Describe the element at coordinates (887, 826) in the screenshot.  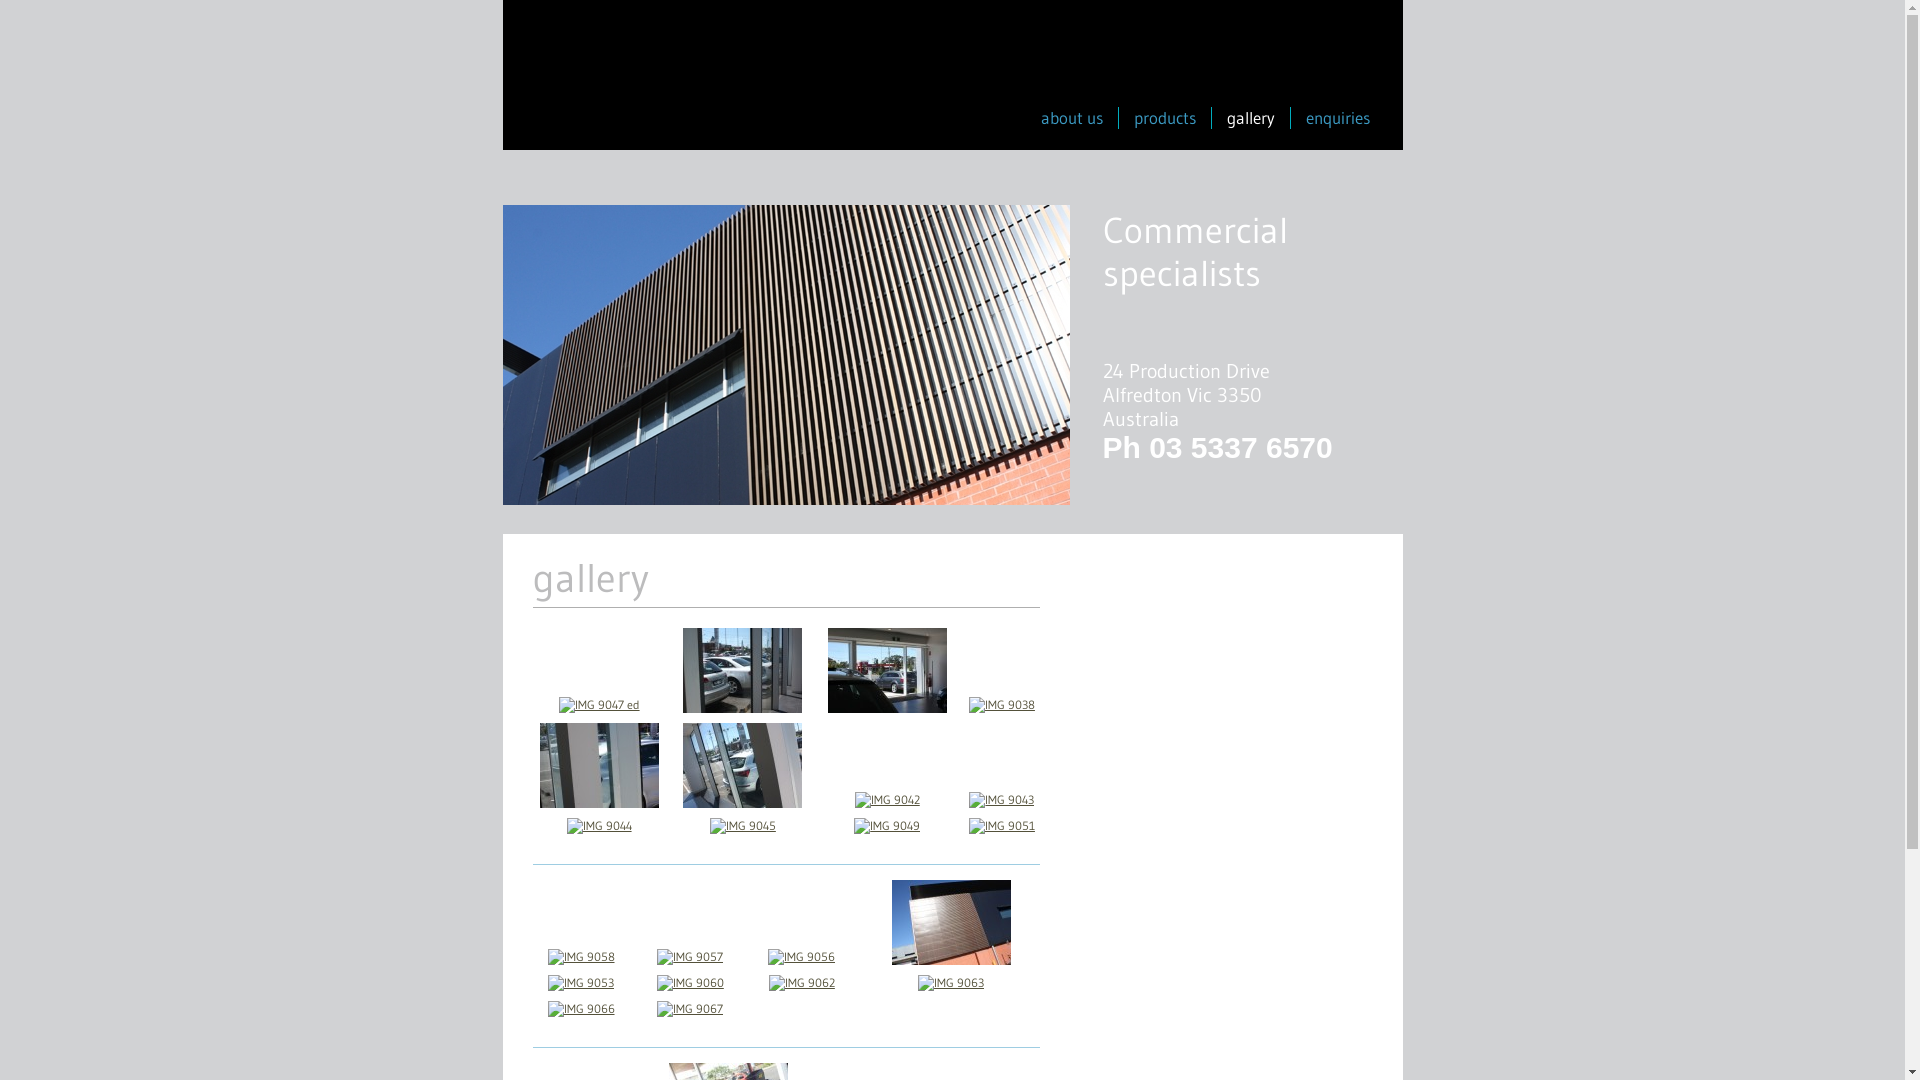
I see `IMG 9049` at that location.